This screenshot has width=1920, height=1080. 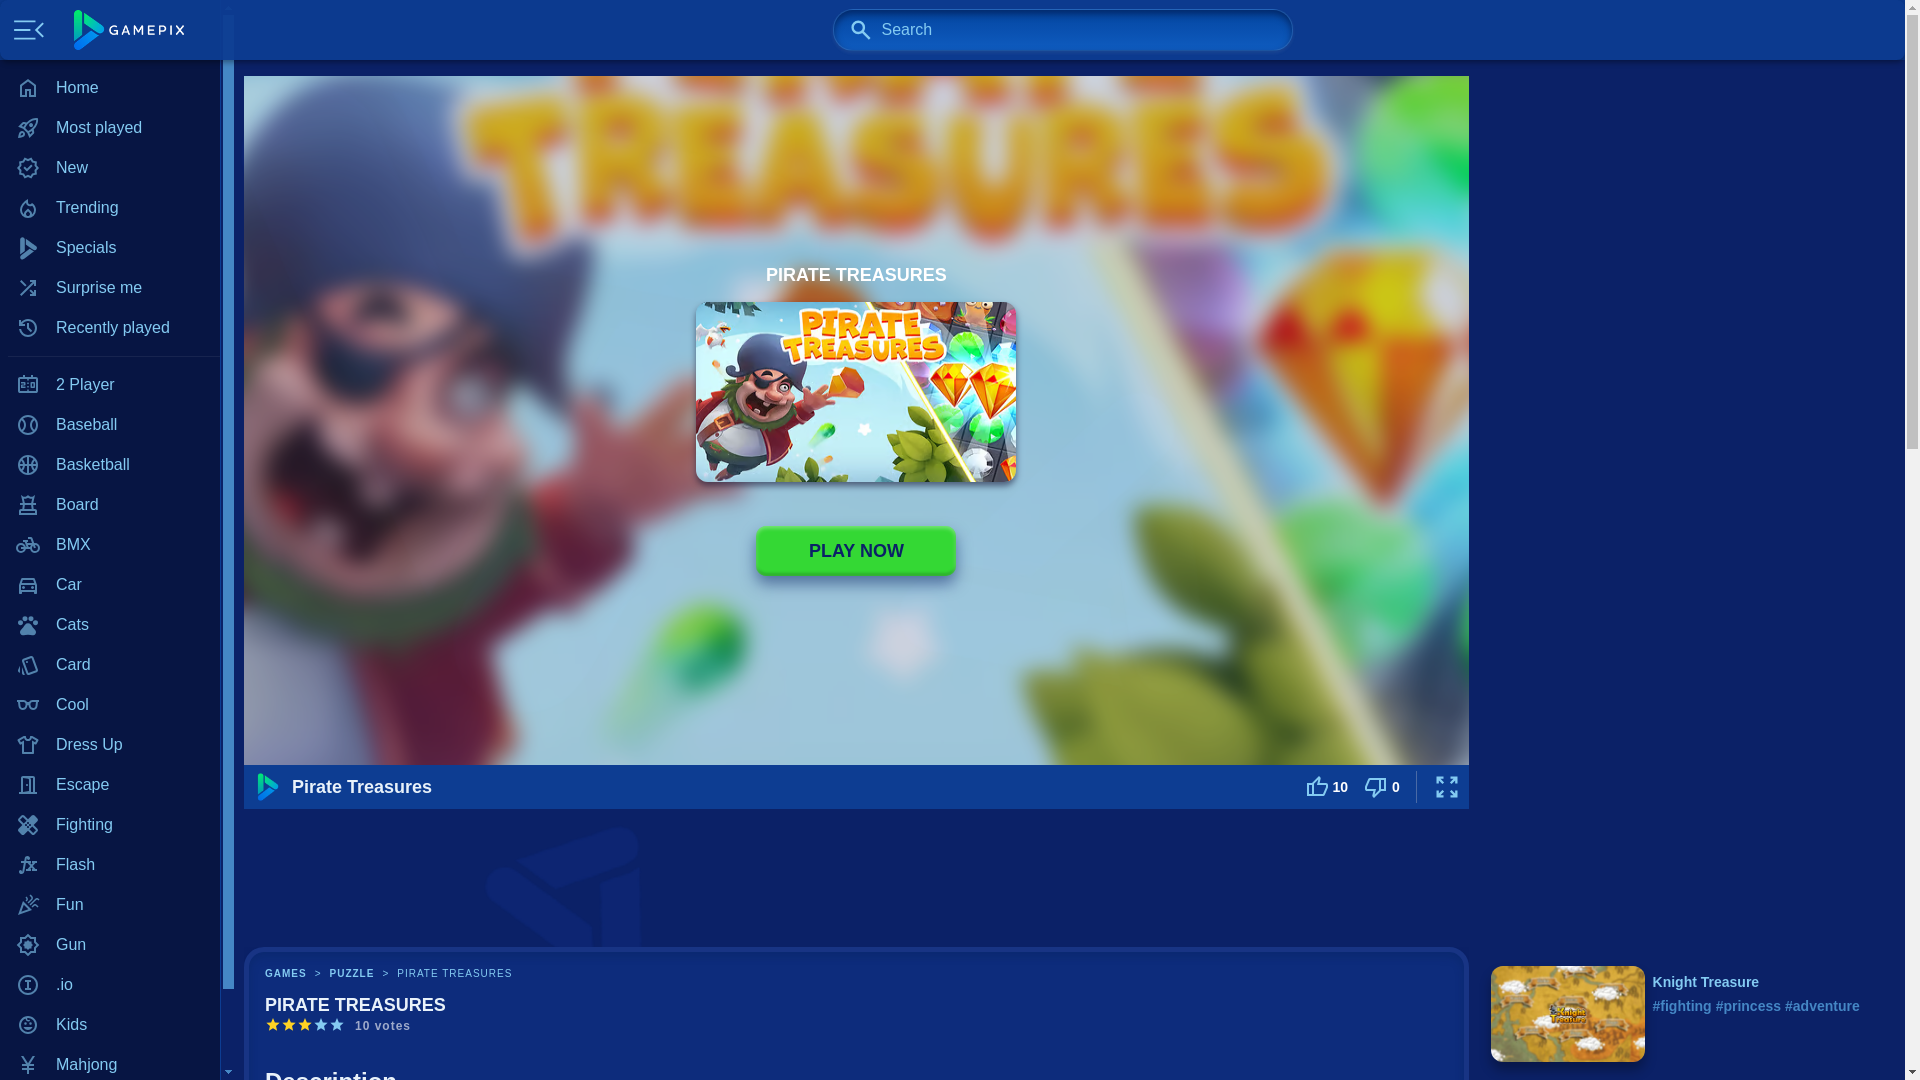 I want to click on Card, so click(x=110, y=664).